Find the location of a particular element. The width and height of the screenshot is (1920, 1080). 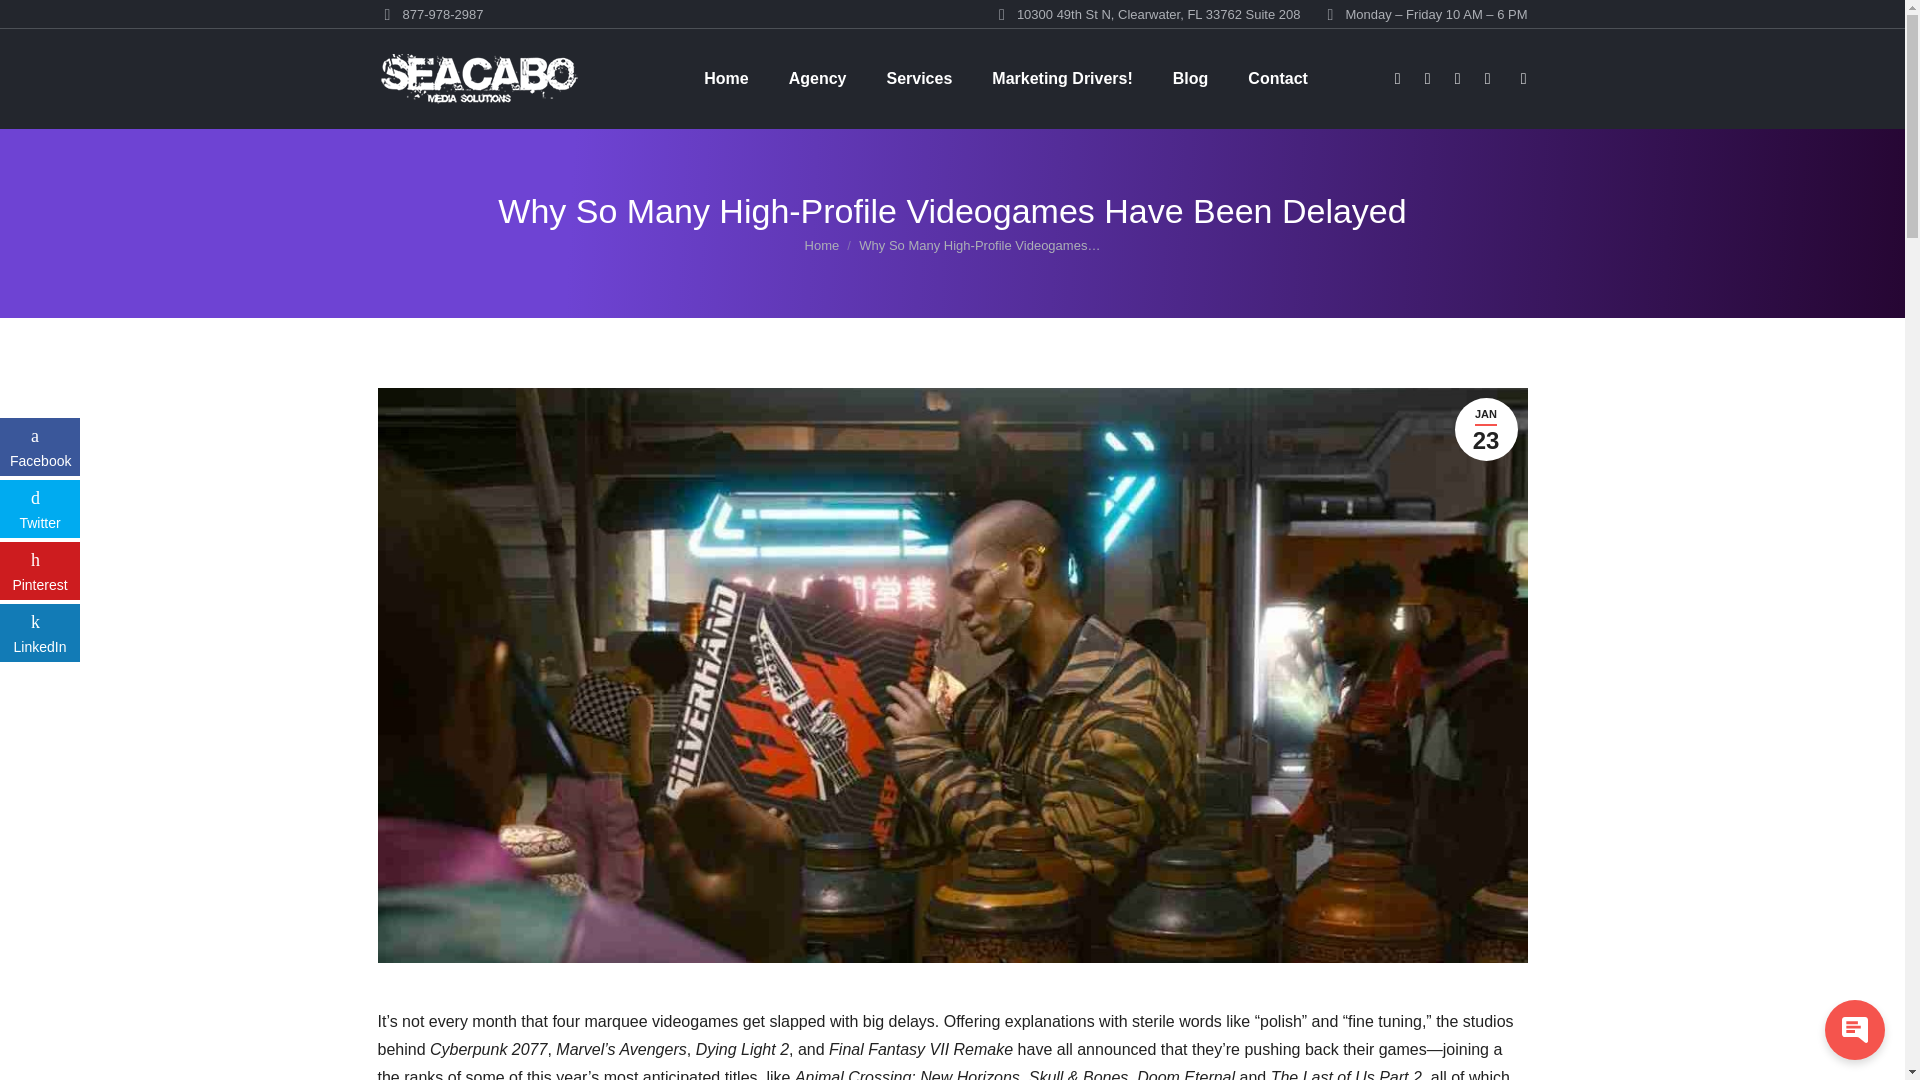

877-978-2987 is located at coordinates (430, 14).